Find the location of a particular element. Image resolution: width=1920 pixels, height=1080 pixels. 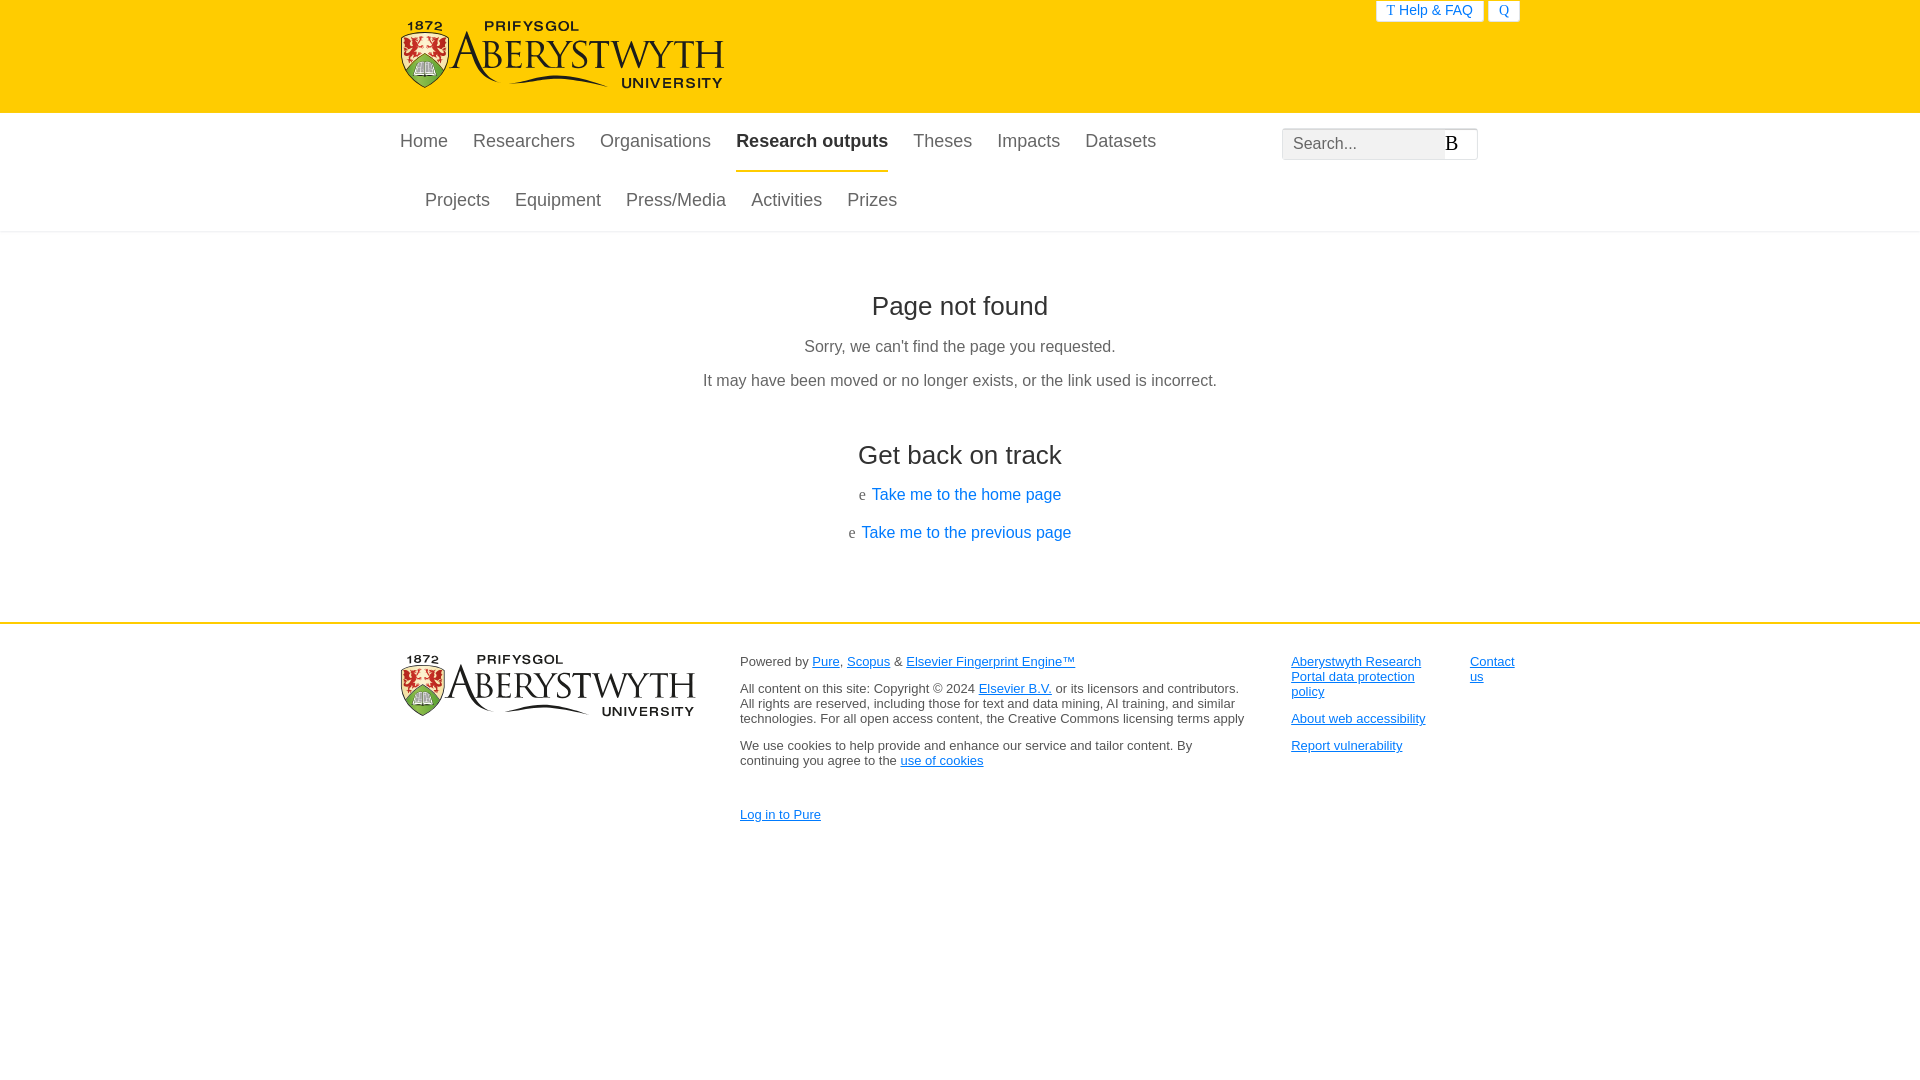

Take me to the home page is located at coordinates (966, 494).